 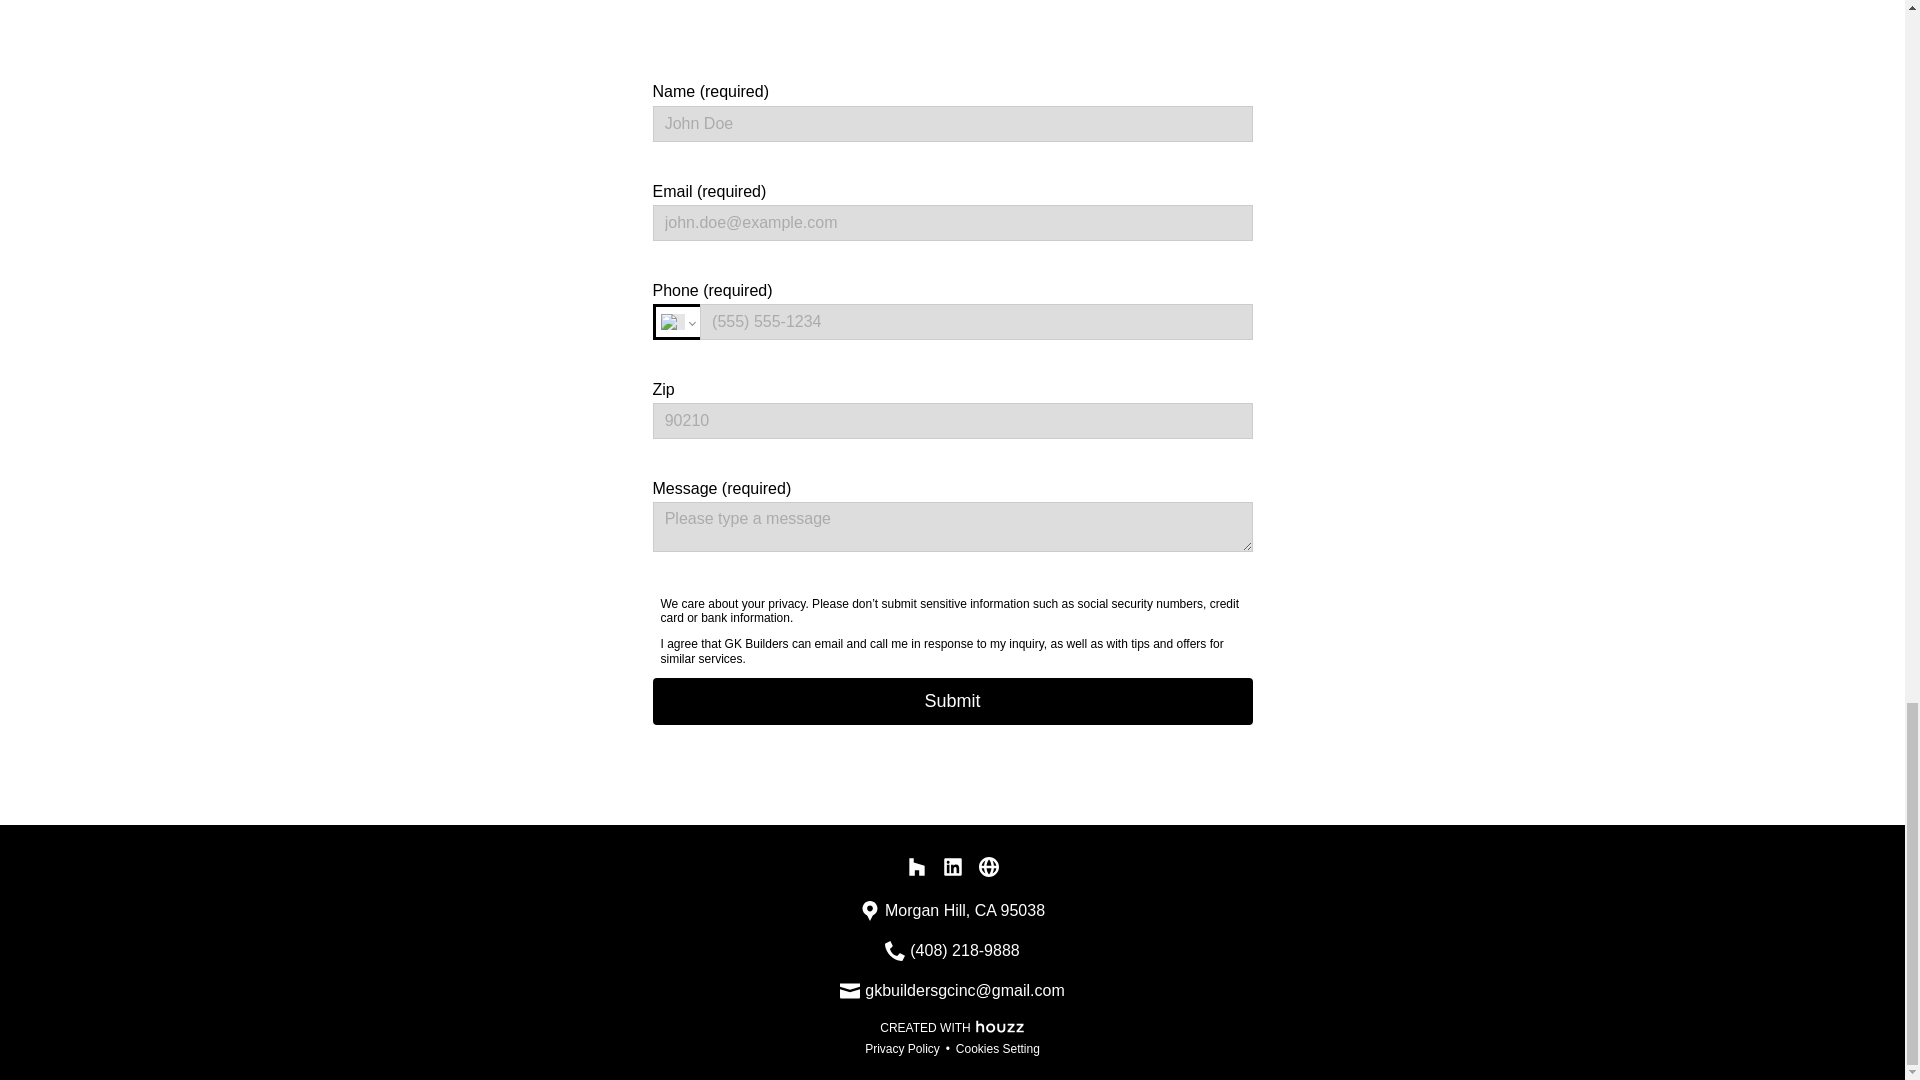 I want to click on Privacy Policy, so click(x=902, y=1049).